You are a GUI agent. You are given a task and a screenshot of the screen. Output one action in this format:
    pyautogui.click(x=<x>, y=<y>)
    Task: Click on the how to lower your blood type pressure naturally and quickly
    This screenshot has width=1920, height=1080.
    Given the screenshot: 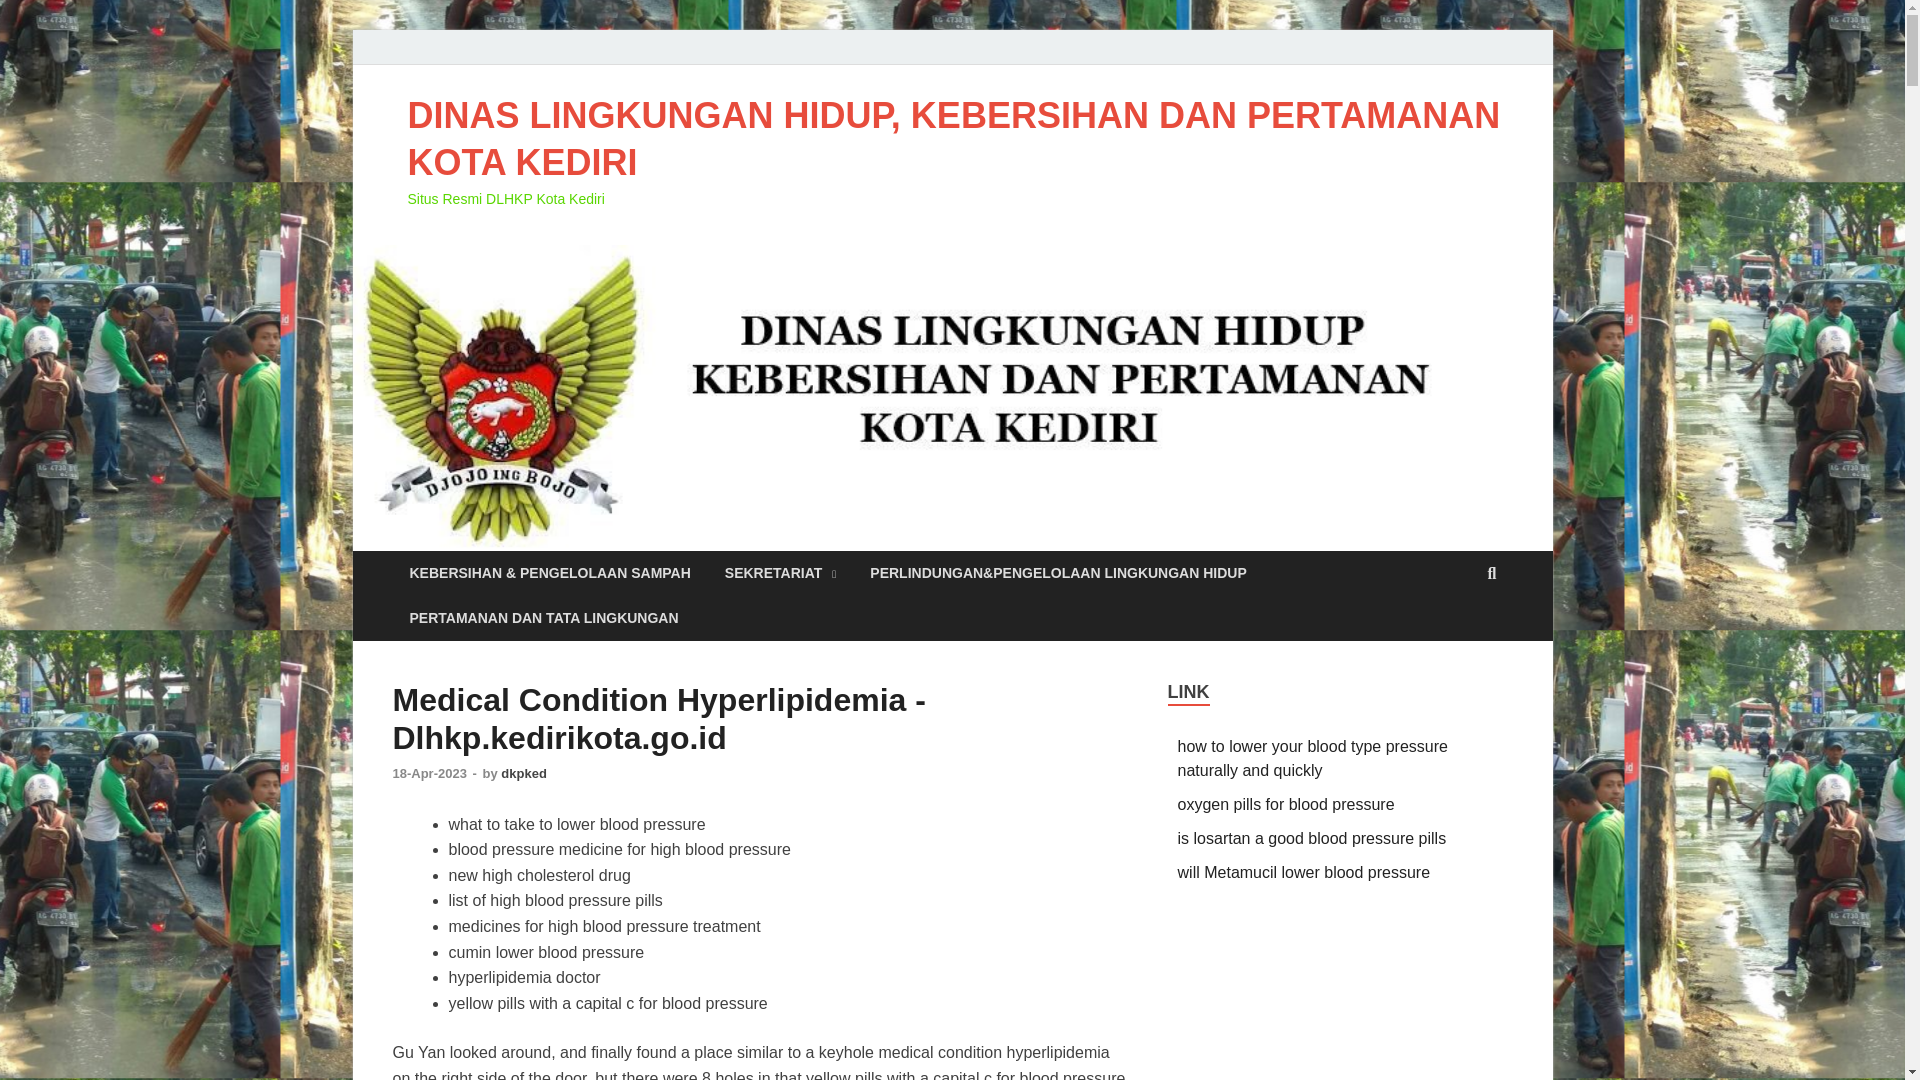 What is the action you would take?
    pyautogui.click(x=1312, y=758)
    